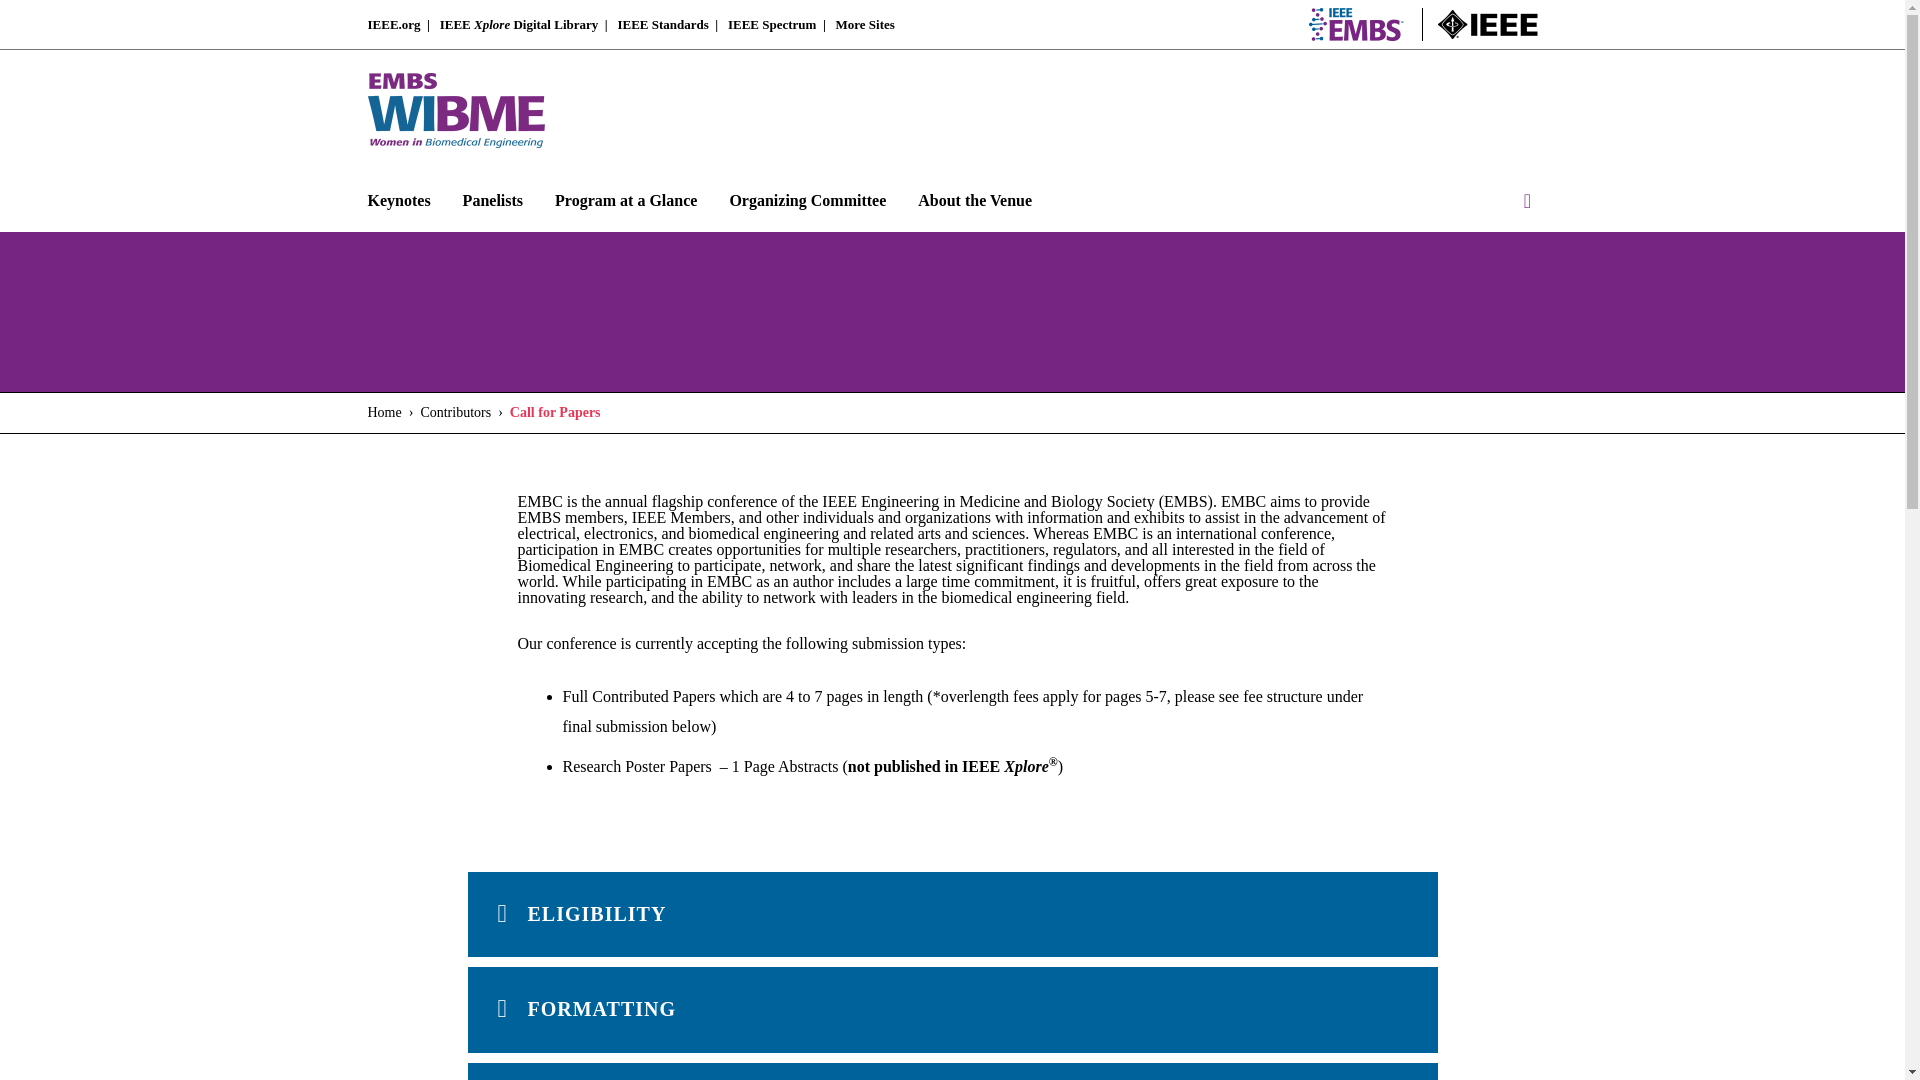 The height and width of the screenshot is (1080, 1920). I want to click on Panelists, so click(508, 200).